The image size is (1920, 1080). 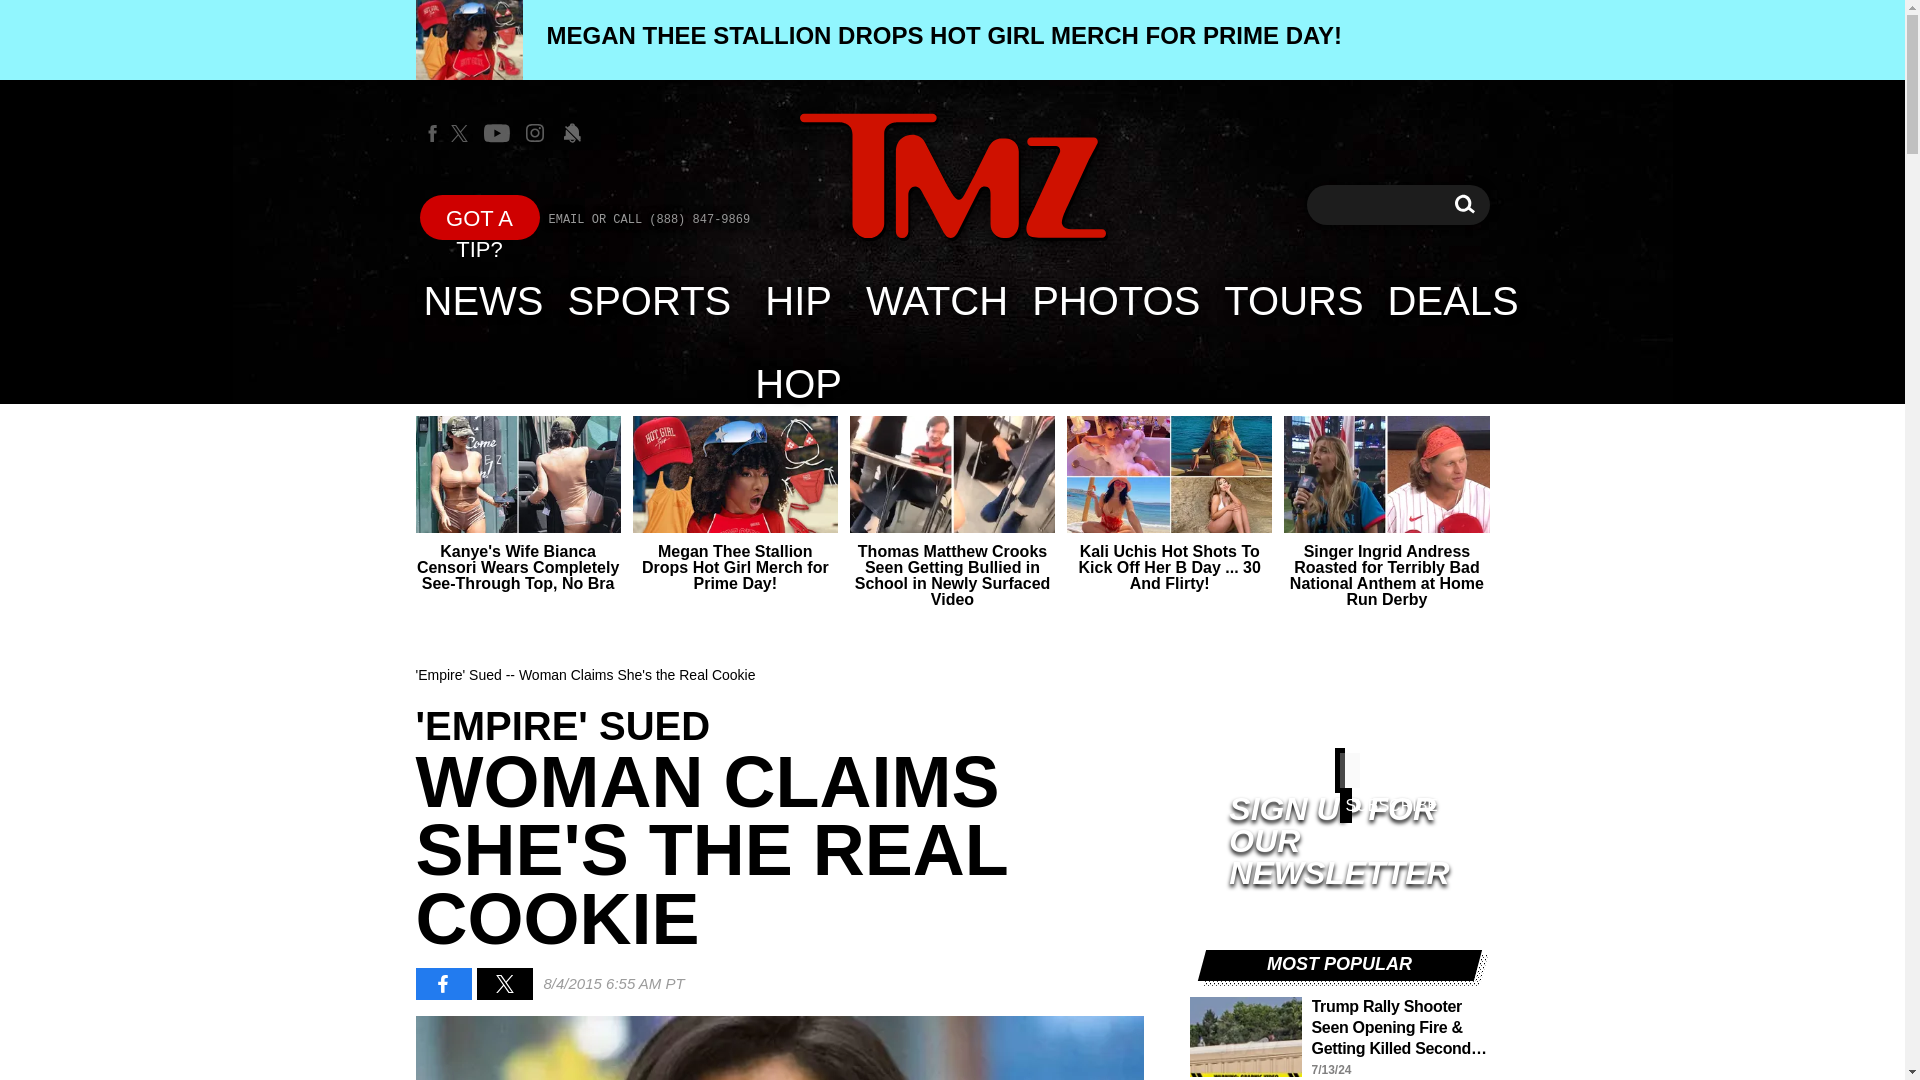 What do you see at coordinates (952, 176) in the screenshot?
I see `DEALS` at bounding box center [952, 176].